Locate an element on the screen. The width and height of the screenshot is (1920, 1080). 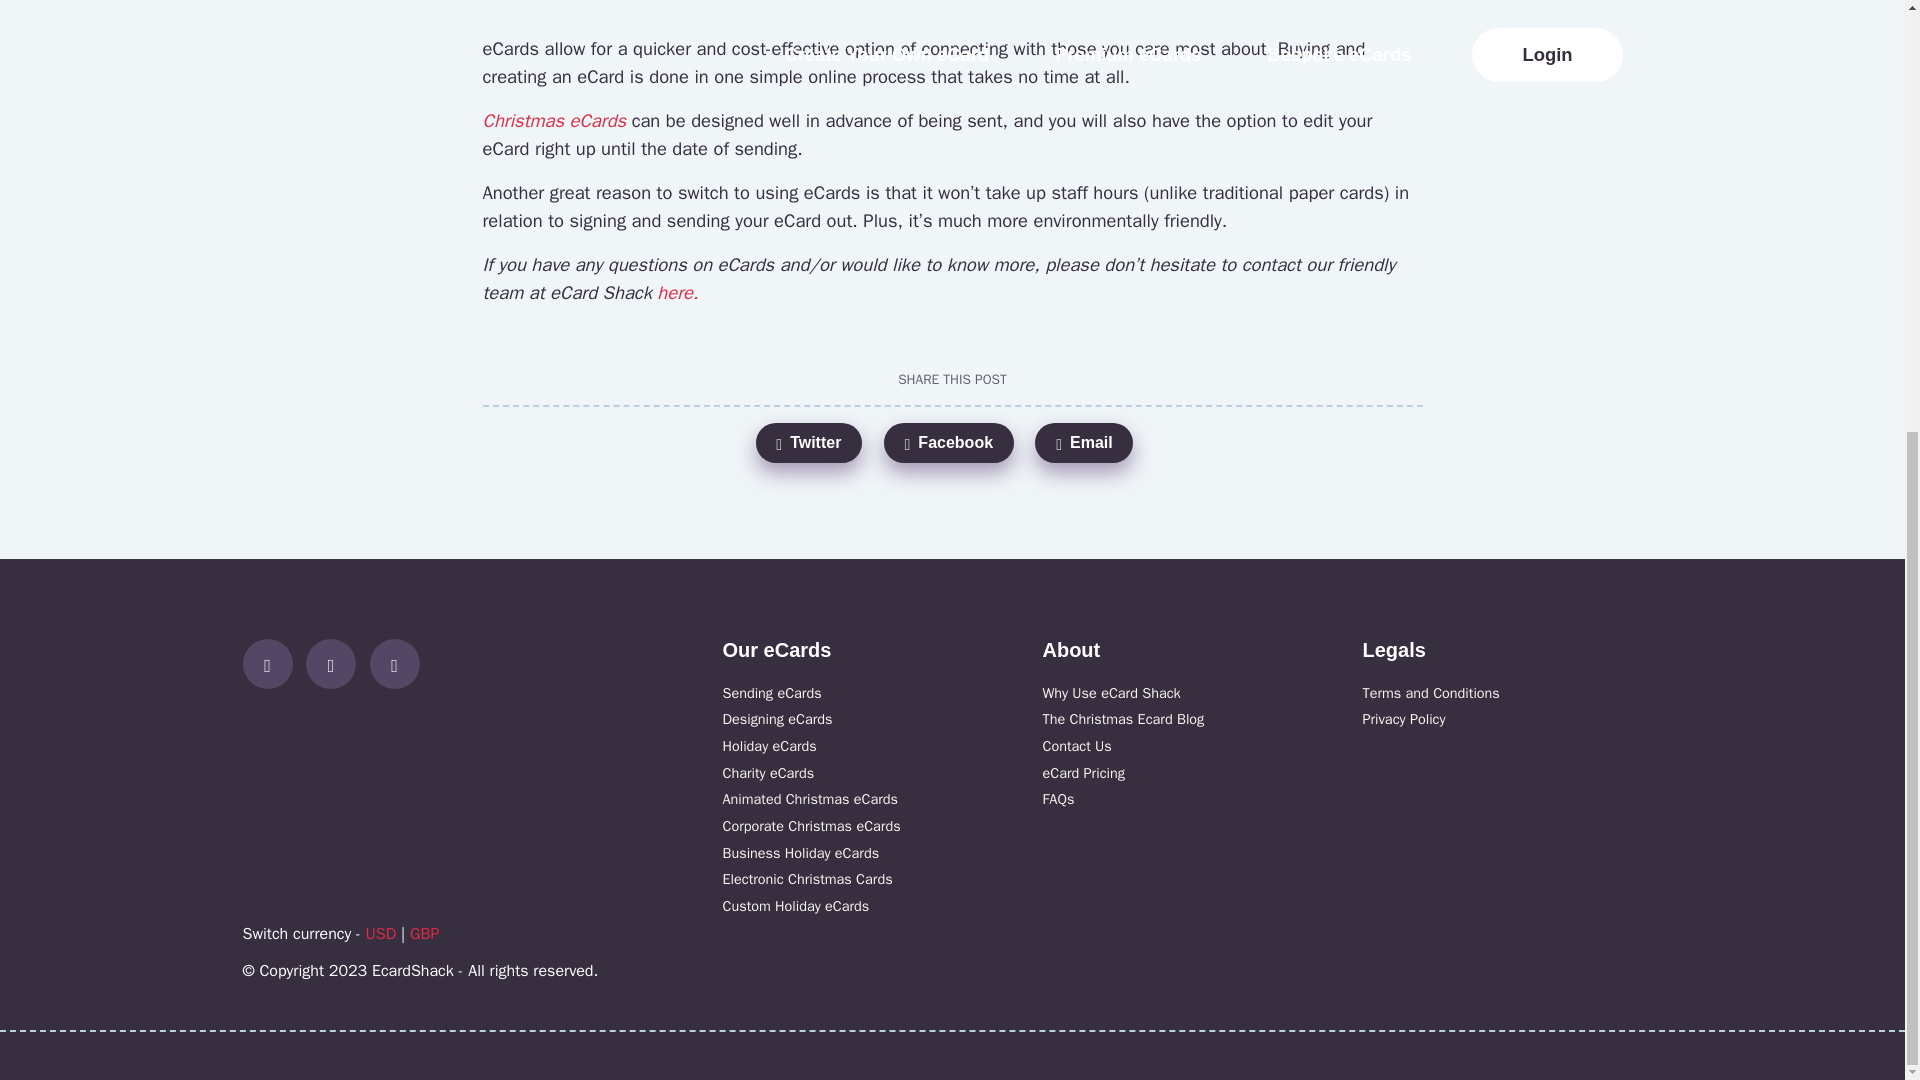
Corporate Christmas eCards is located at coordinates (810, 825).